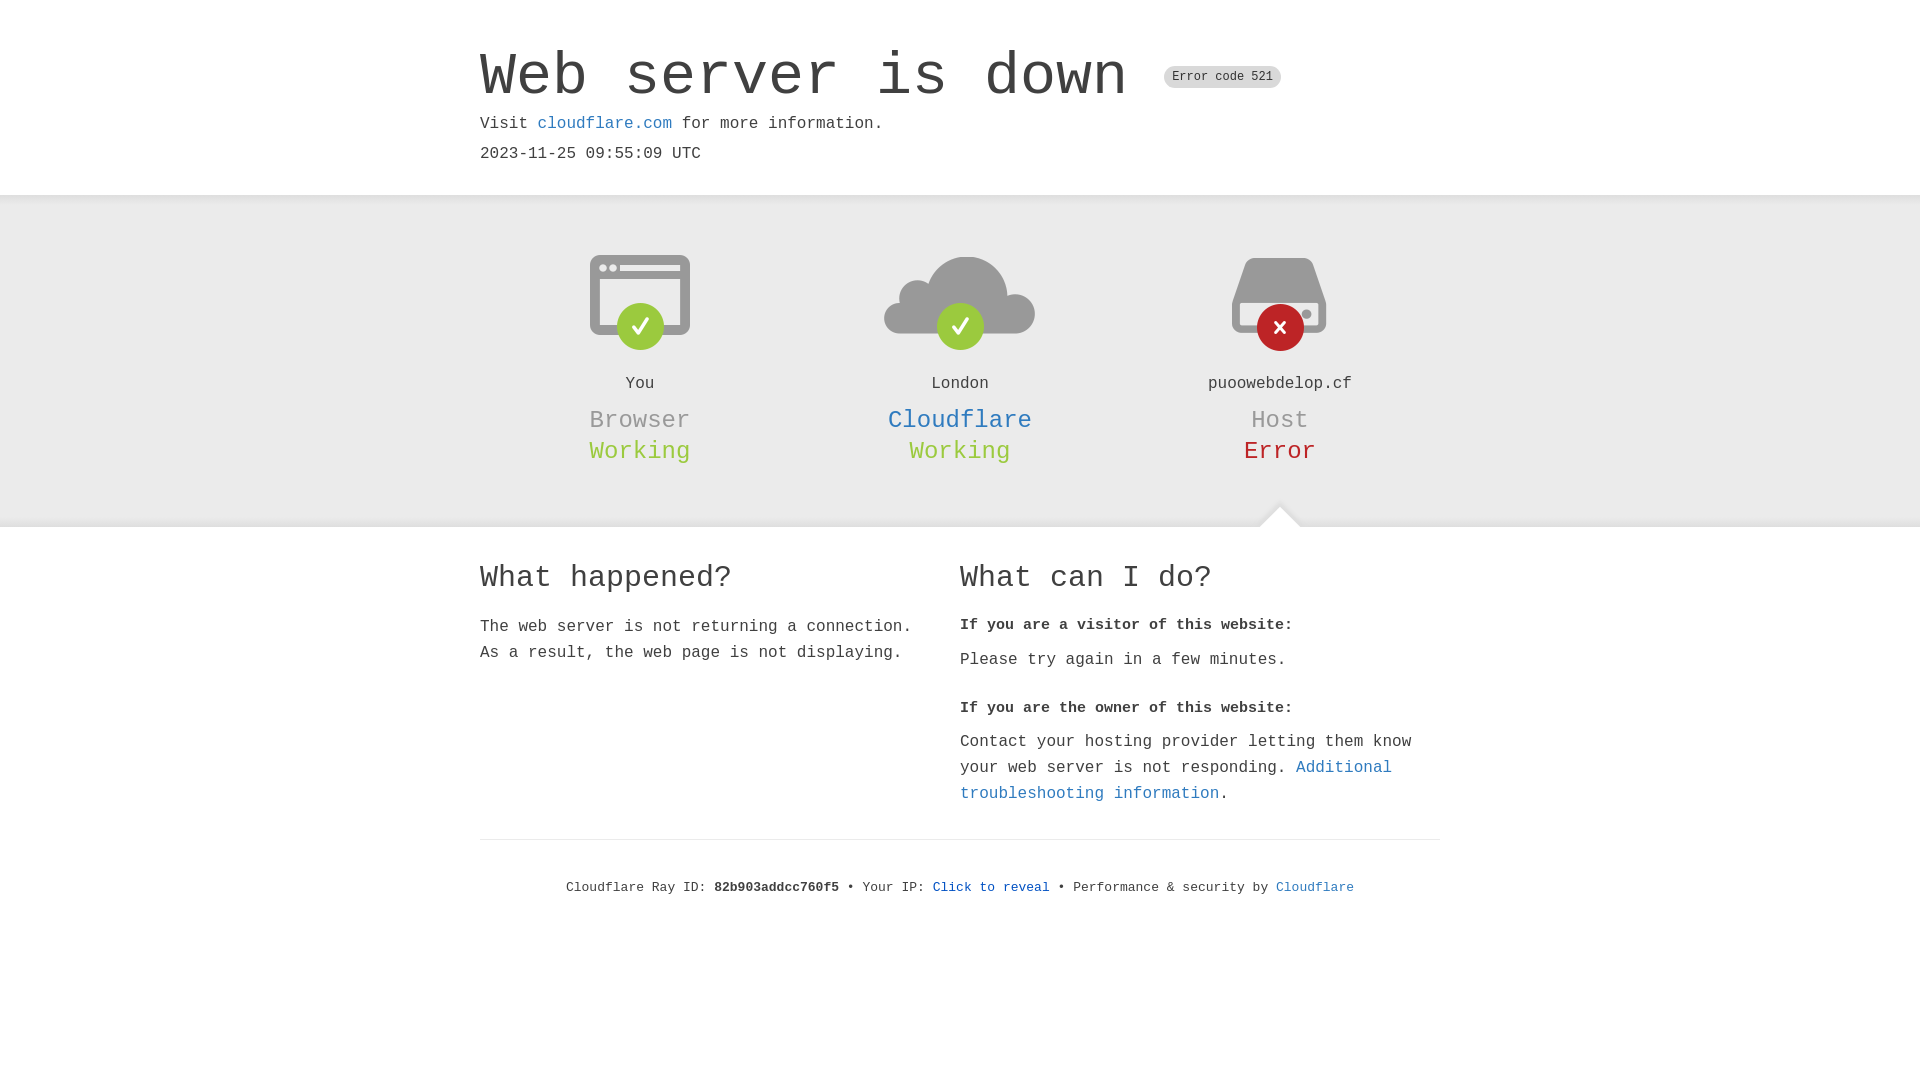 Image resolution: width=1920 pixels, height=1080 pixels. I want to click on Additional troubleshooting information, so click(1176, 780).